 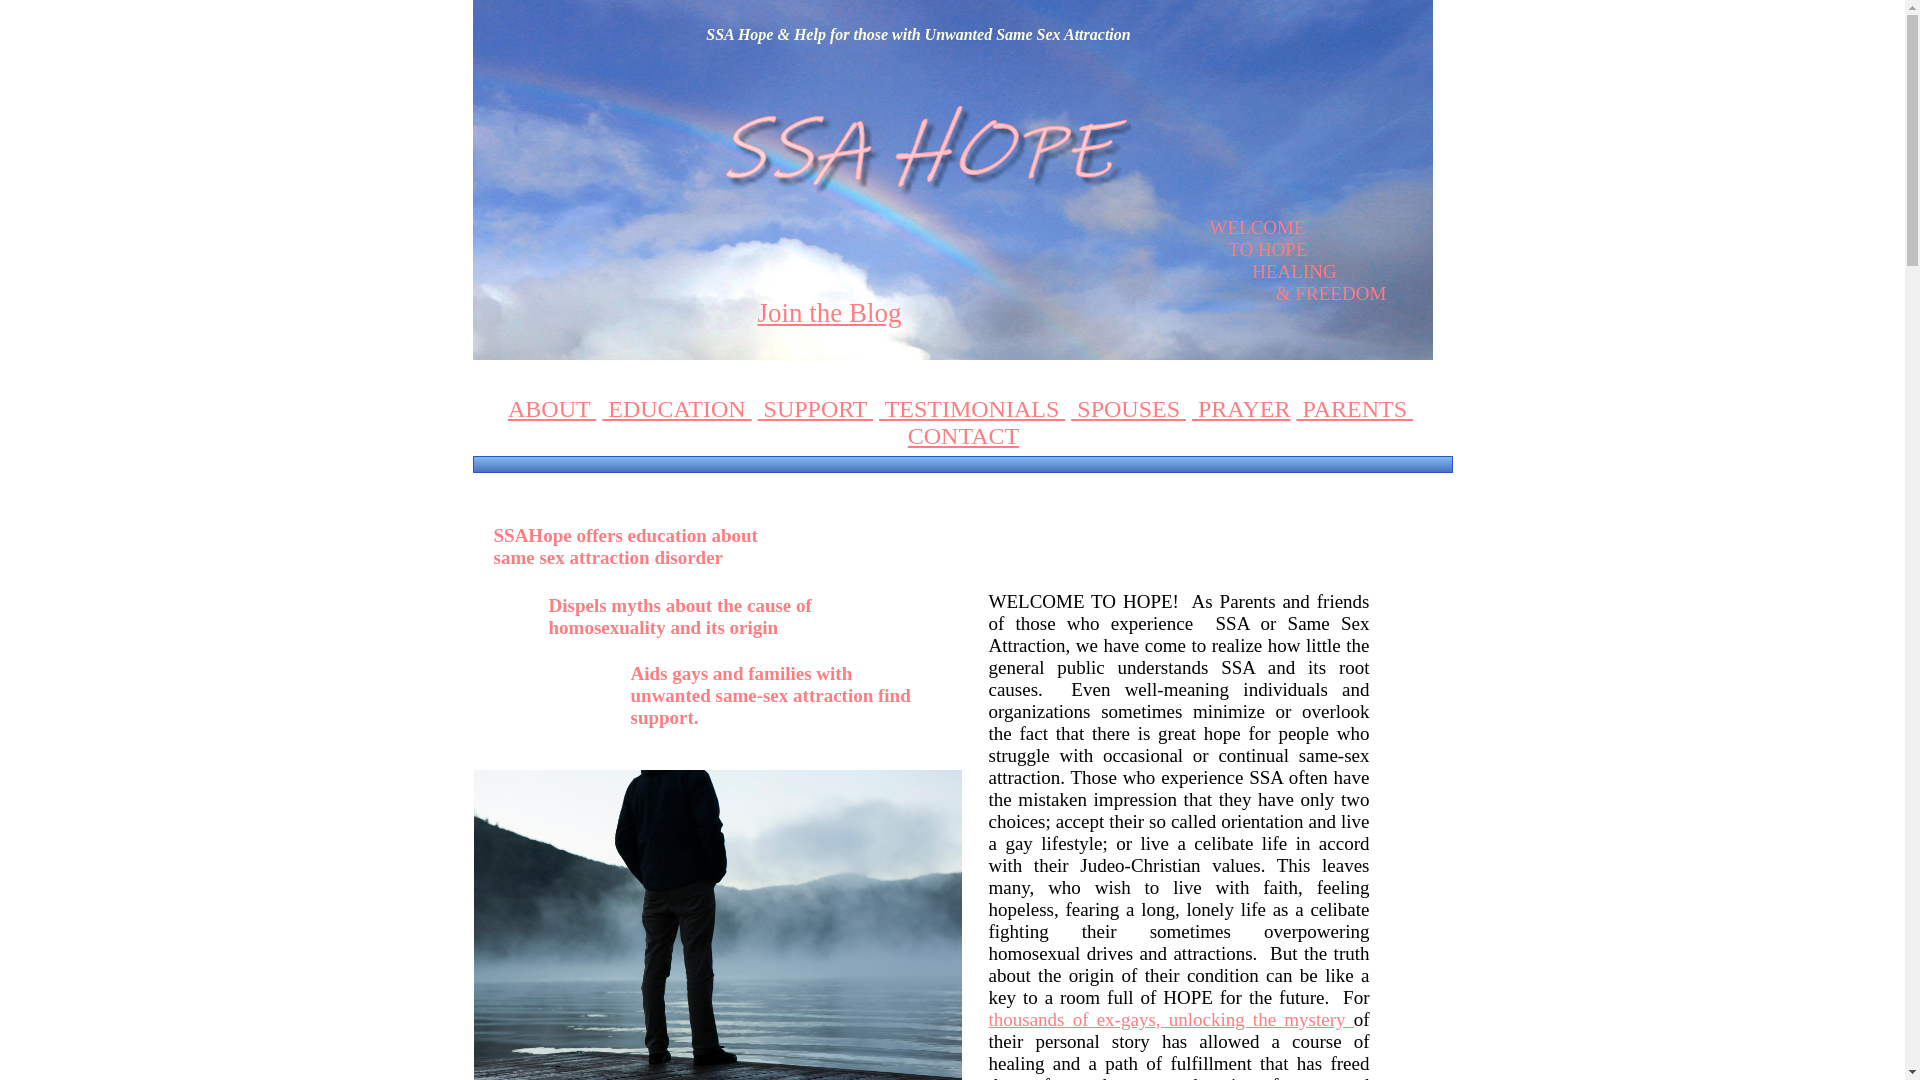 I want to click on Contact SSA Hope, so click(x=964, y=436).